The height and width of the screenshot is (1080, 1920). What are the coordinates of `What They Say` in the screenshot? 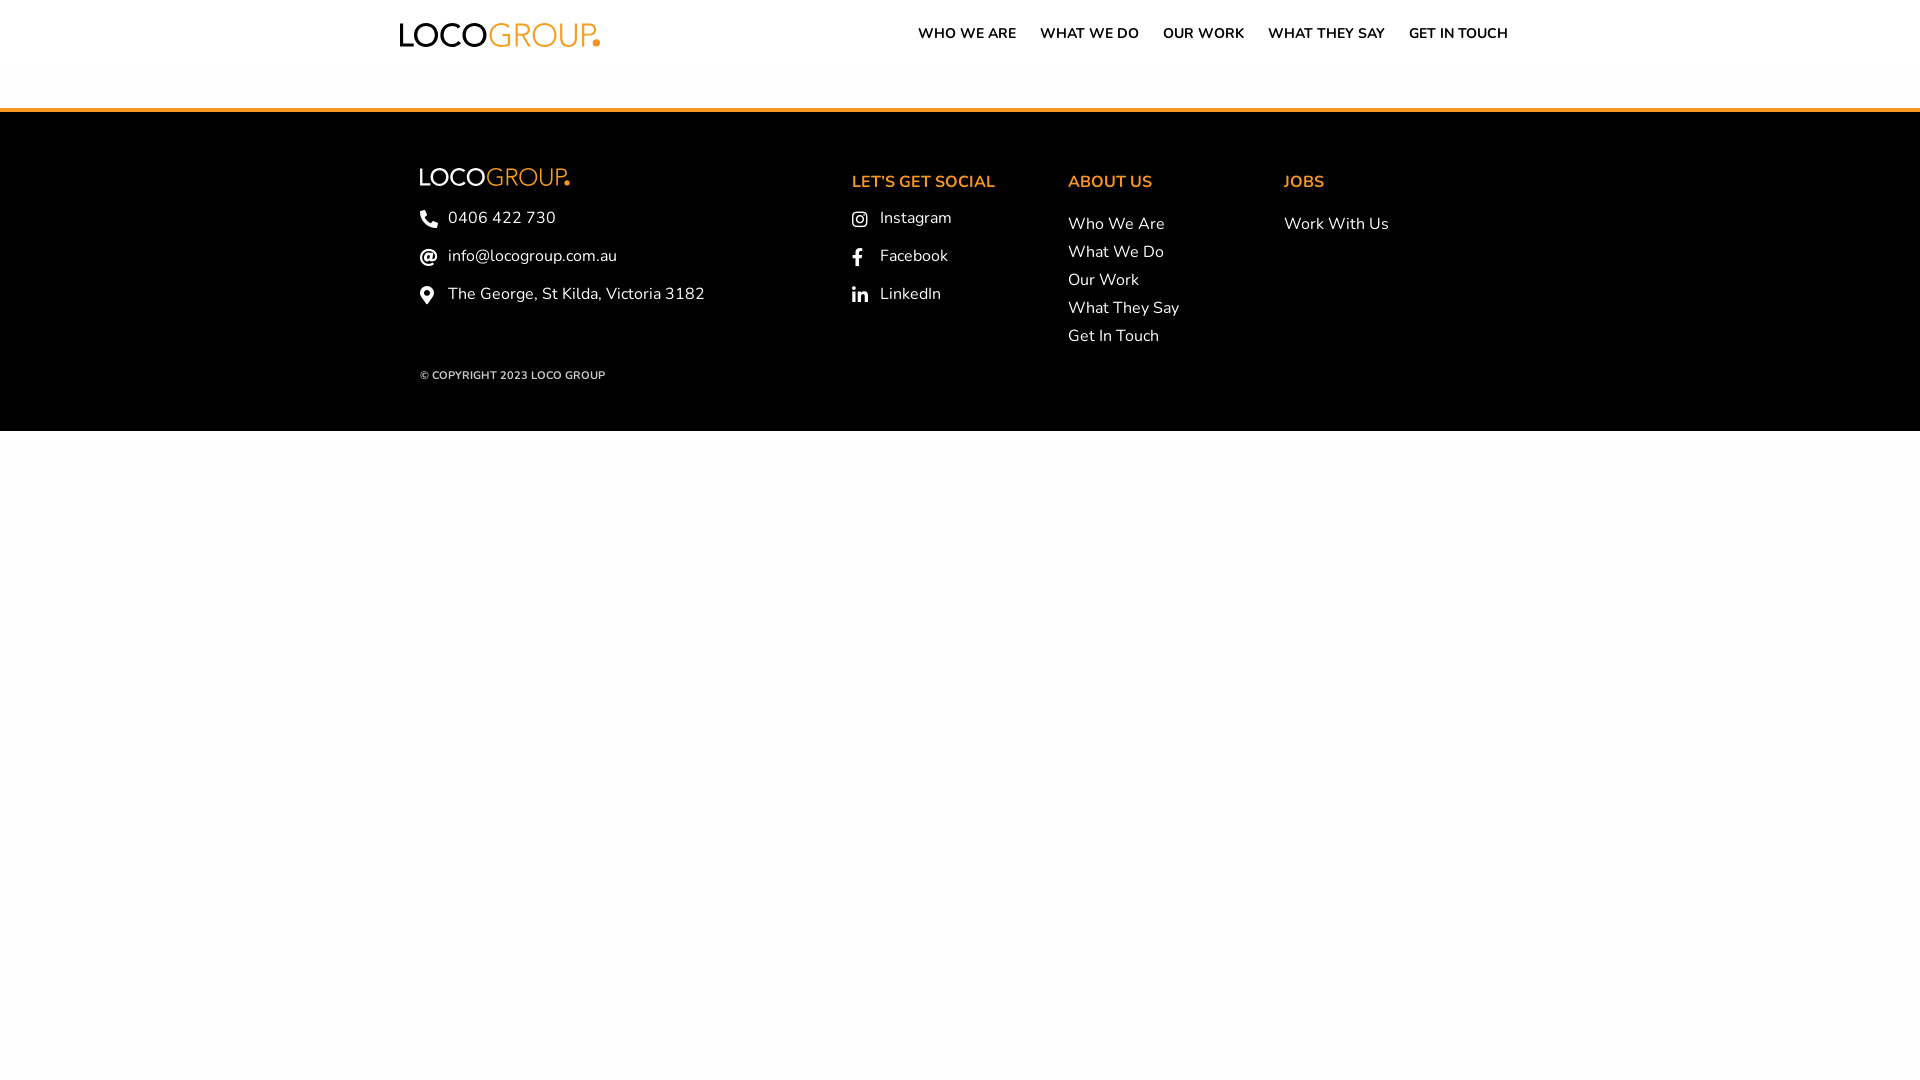 It's located at (1124, 308).